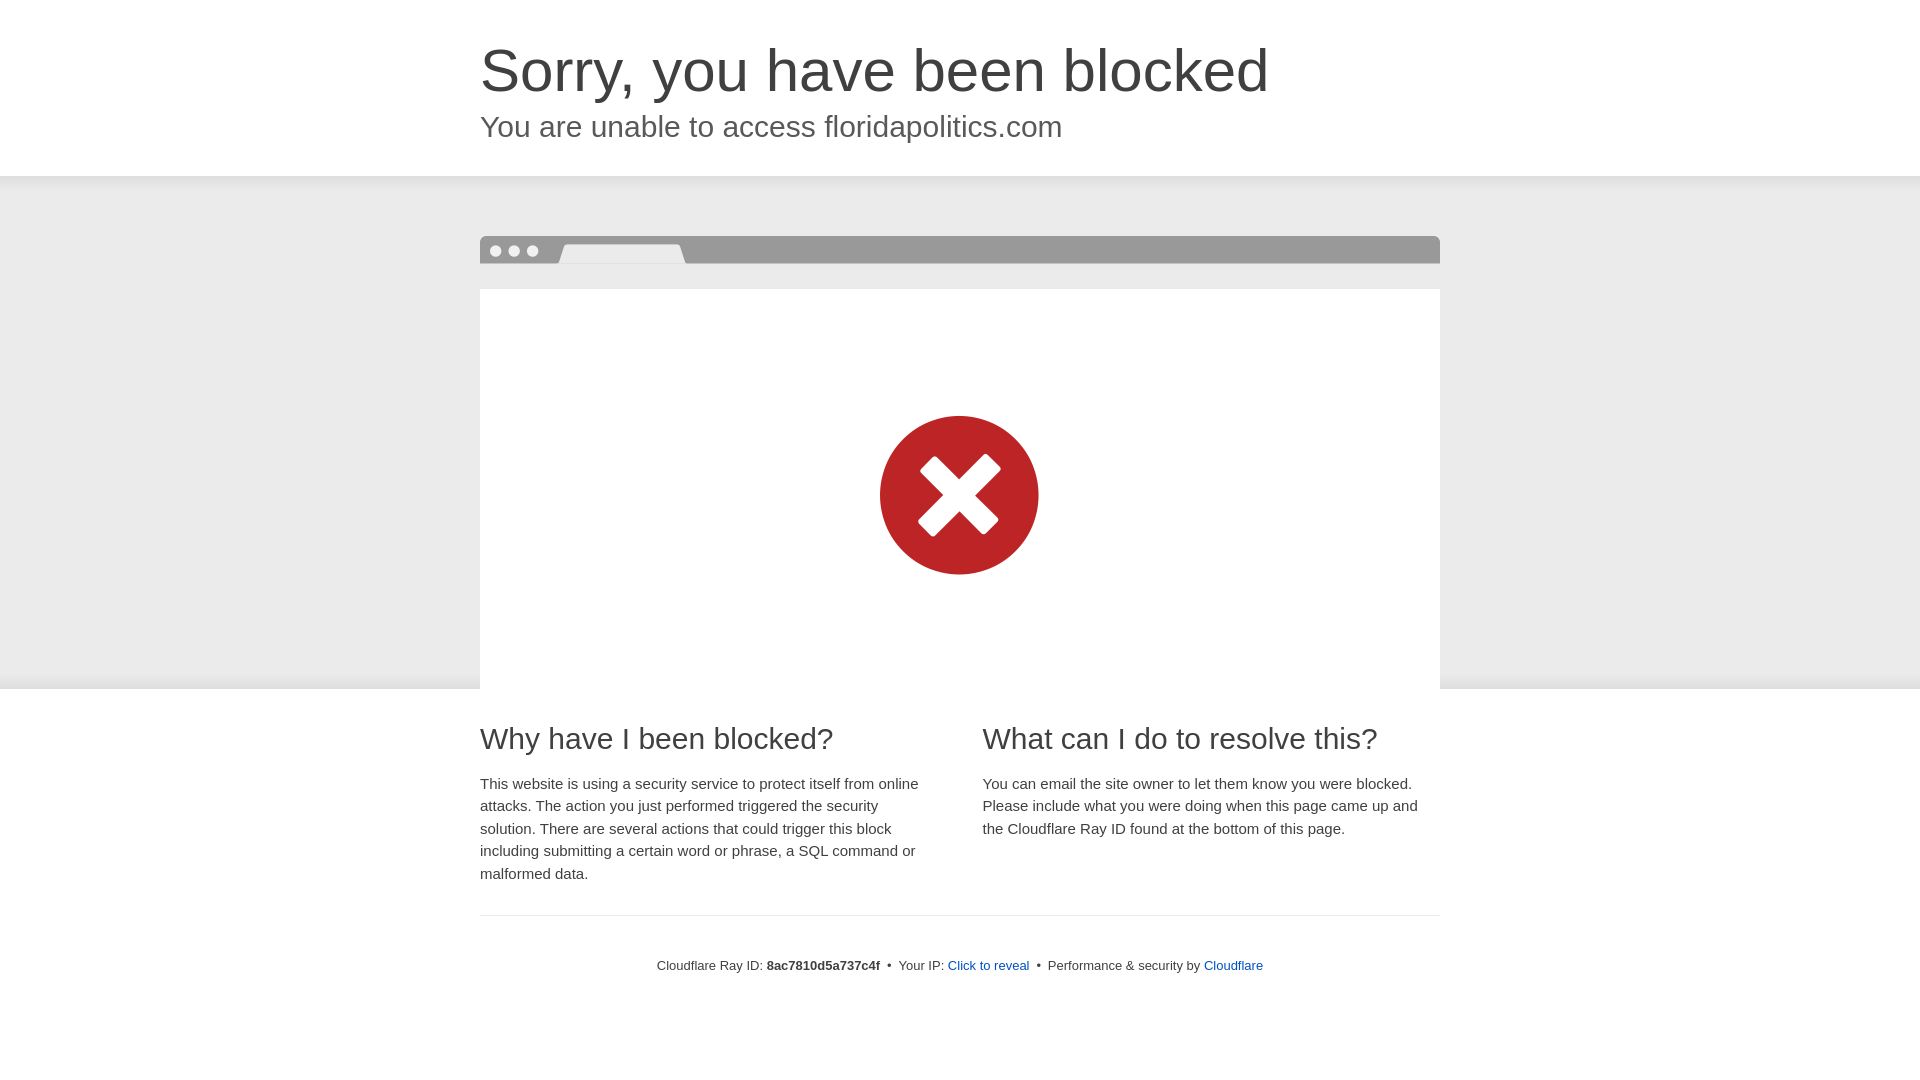  What do you see at coordinates (988, 966) in the screenshot?
I see `Click to reveal` at bounding box center [988, 966].